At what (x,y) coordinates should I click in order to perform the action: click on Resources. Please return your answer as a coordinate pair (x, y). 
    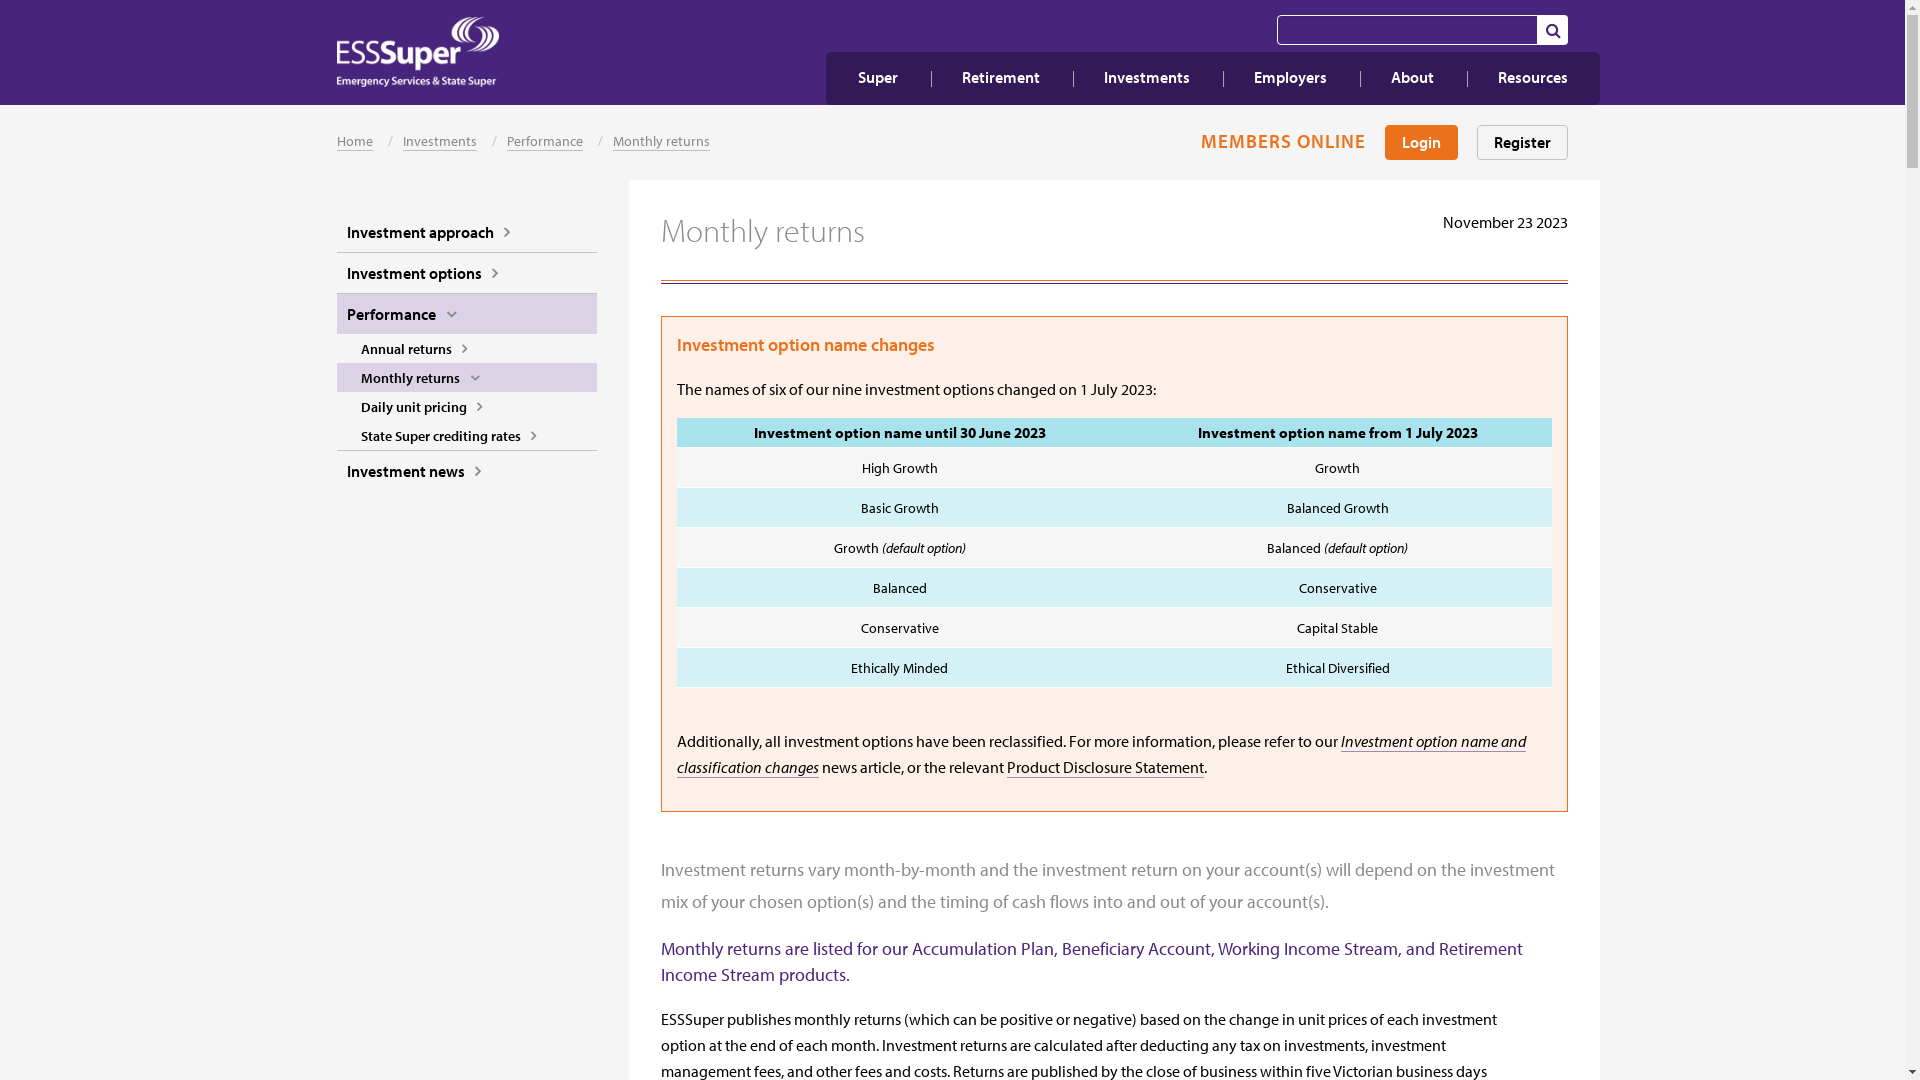
    Looking at the image, I should click on (1533, 78).